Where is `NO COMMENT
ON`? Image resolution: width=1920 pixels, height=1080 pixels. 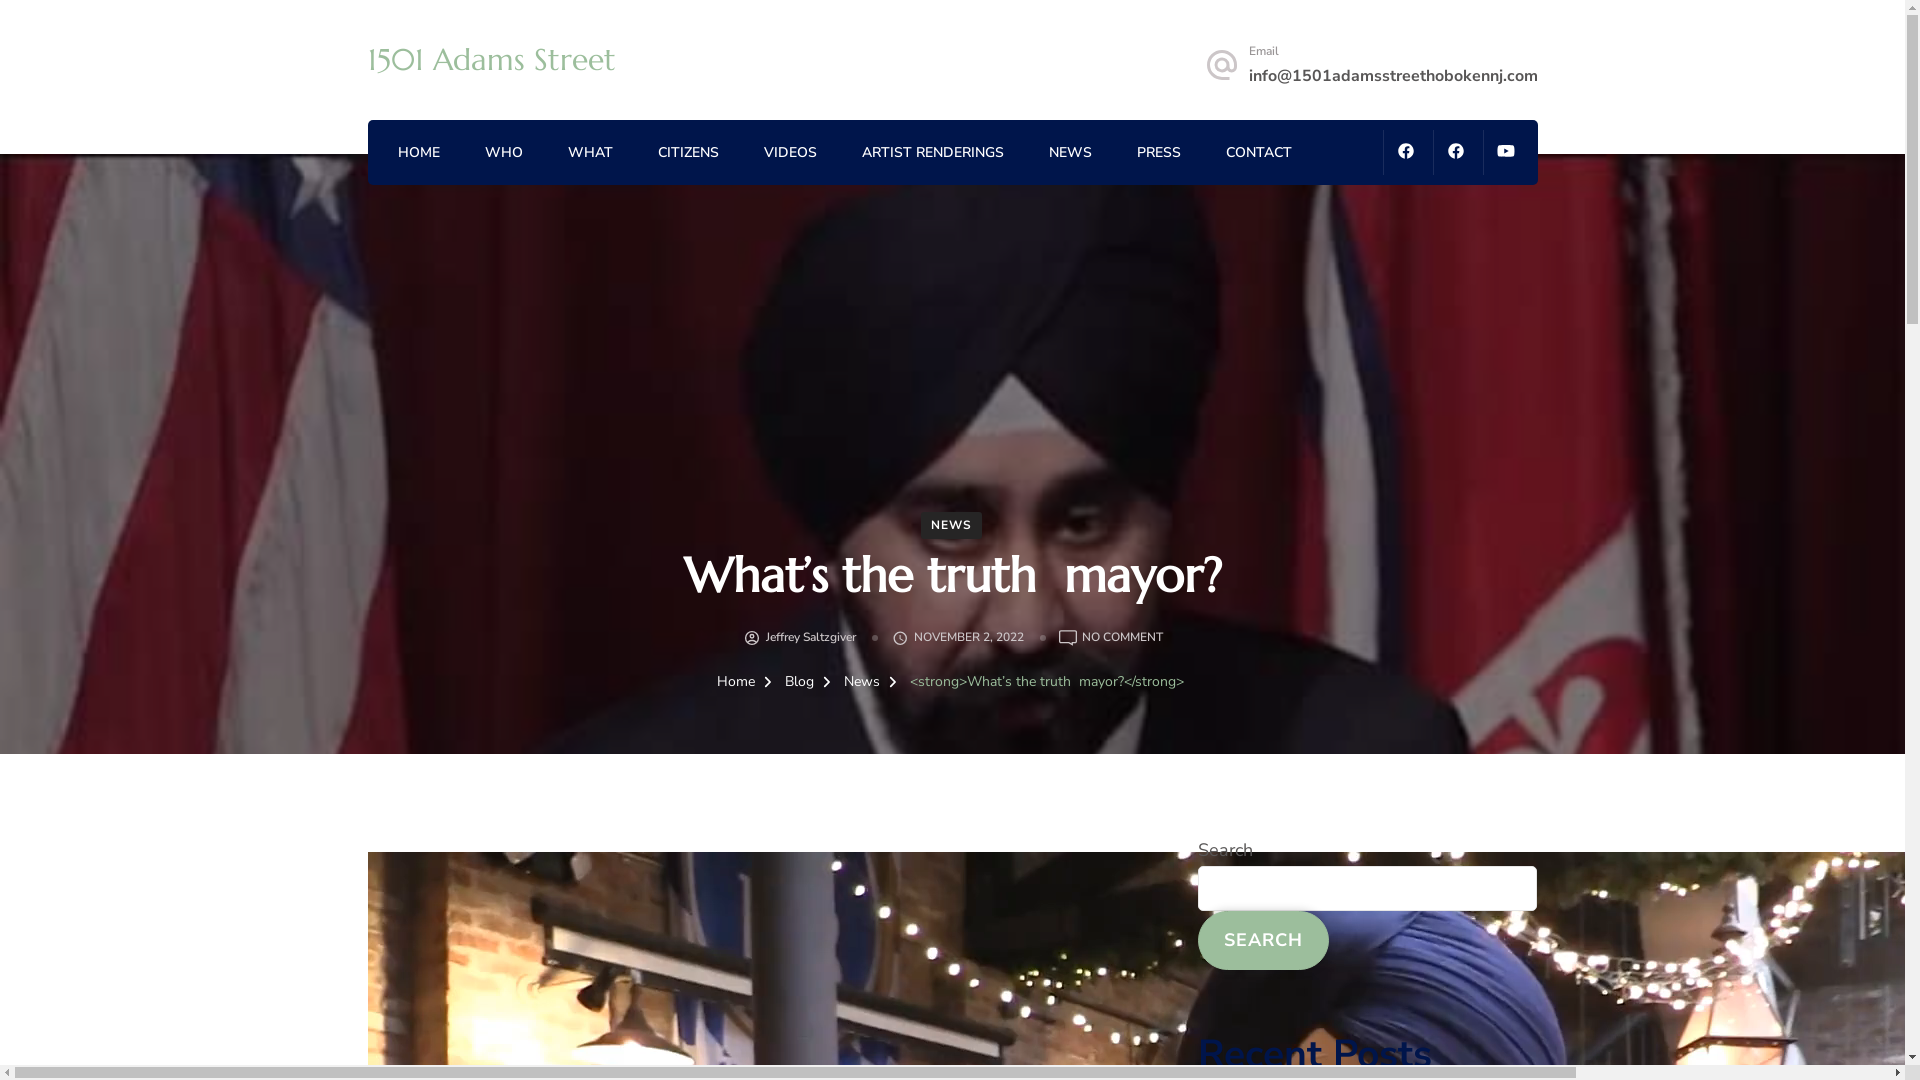 NO COMMENT
ON is located at coordinates (1122, 638).